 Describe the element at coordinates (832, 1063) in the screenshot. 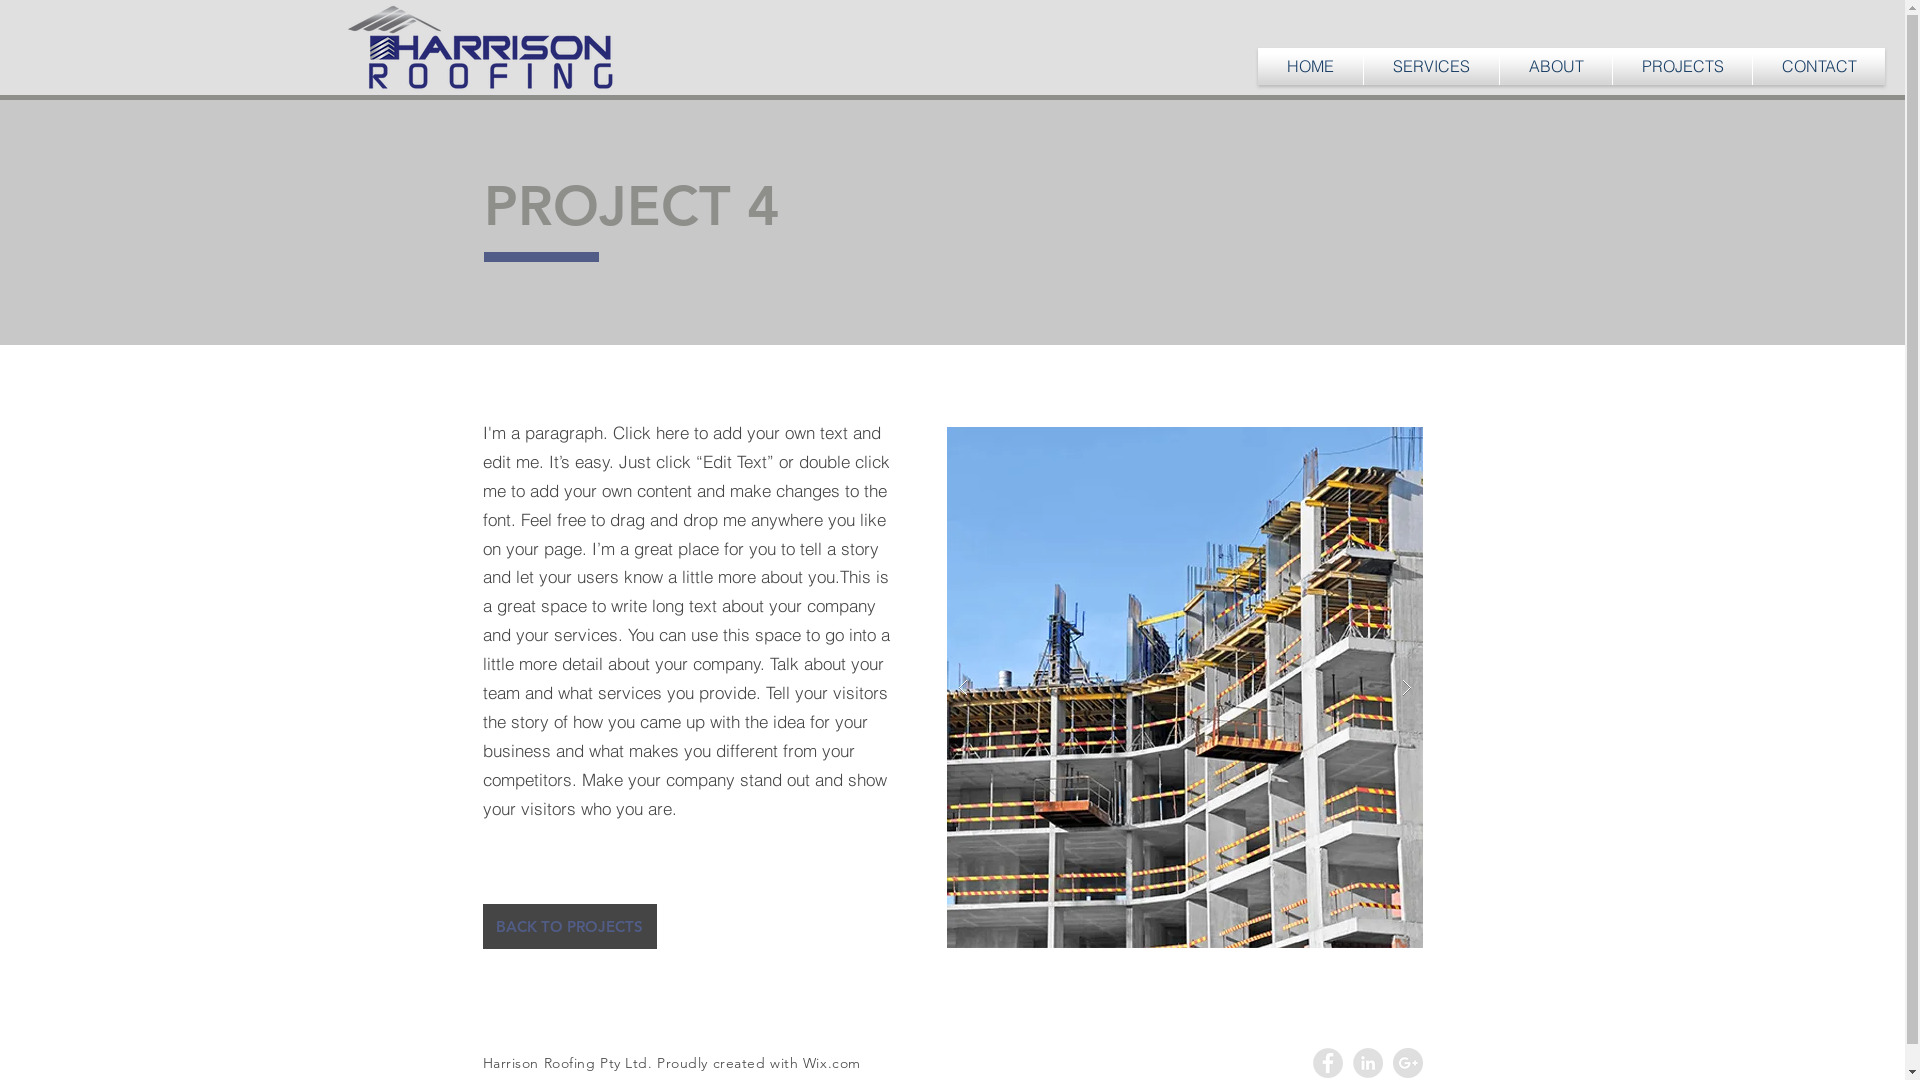

I see `Wix.com` at that location.